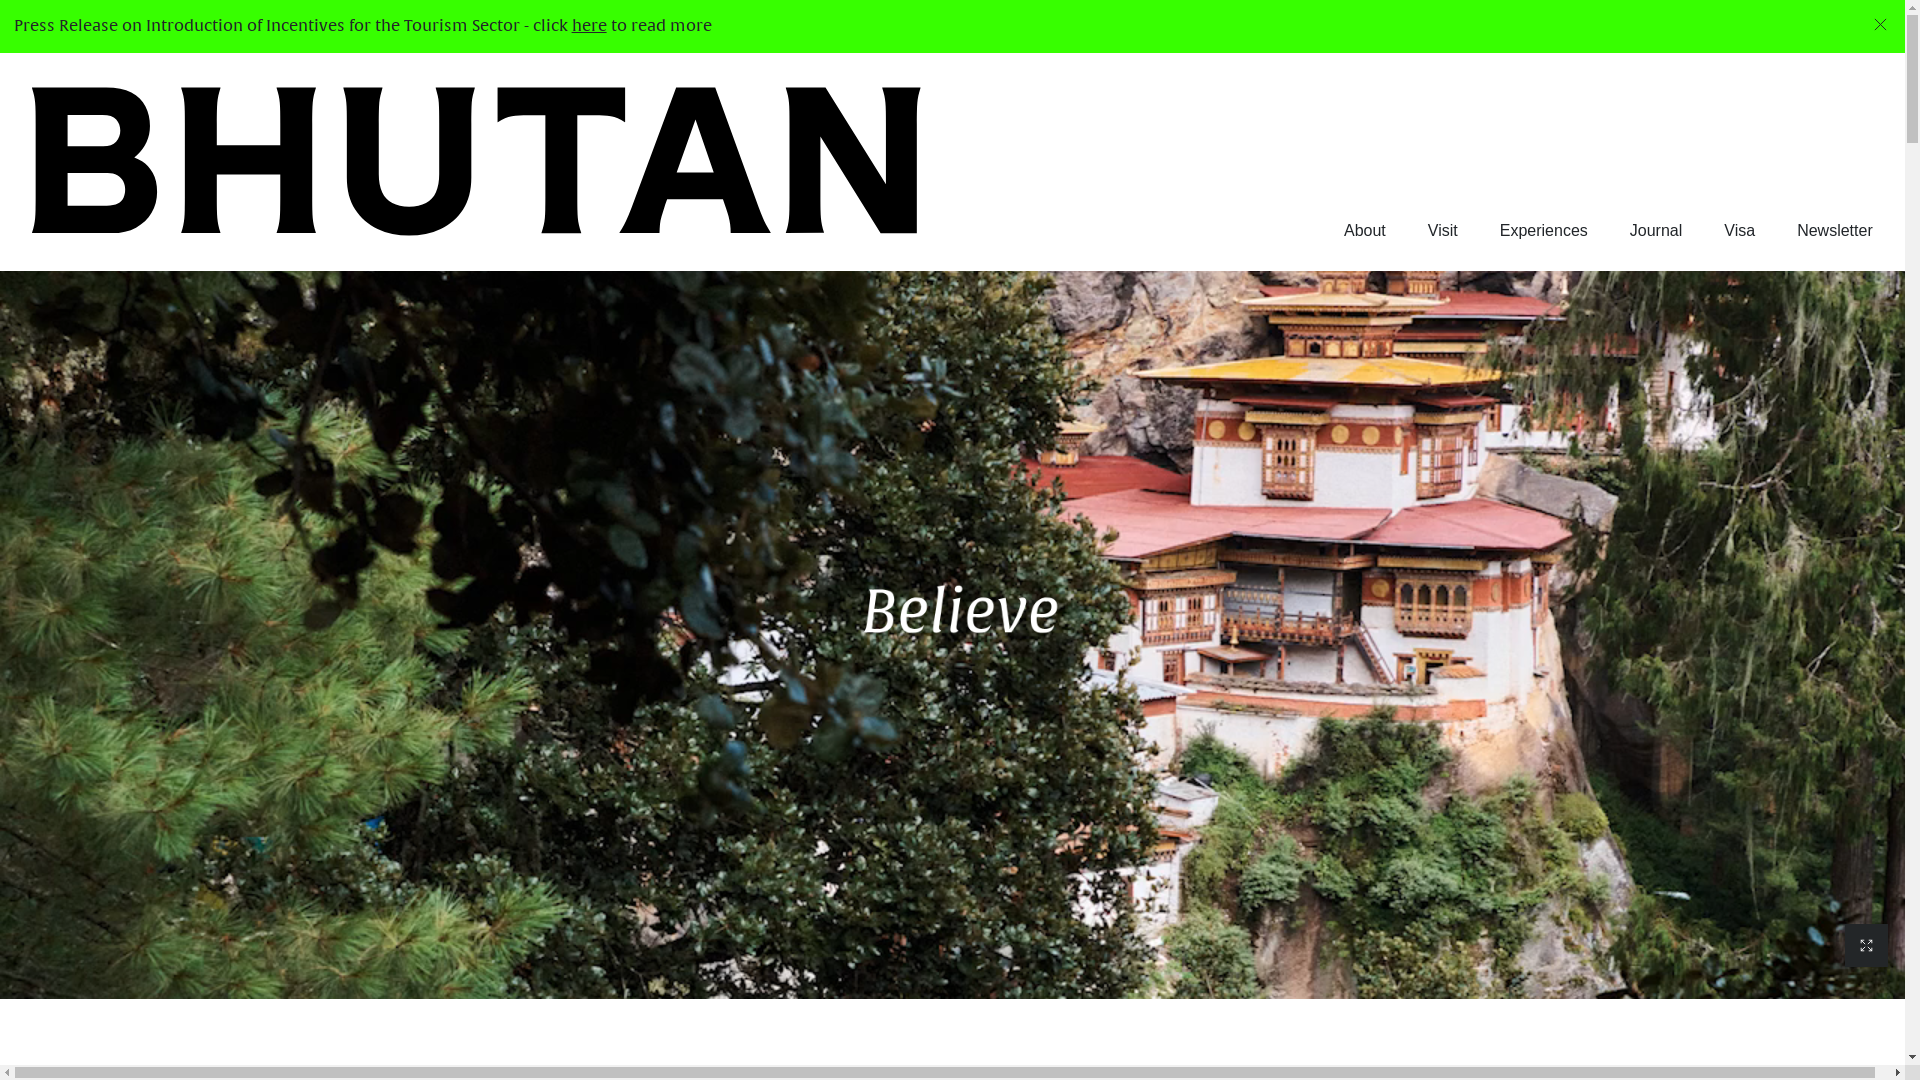  What do you see at coordinates (1740, 231) in the screenshot?
I see `Visa` at bounding box center [1740, 231].